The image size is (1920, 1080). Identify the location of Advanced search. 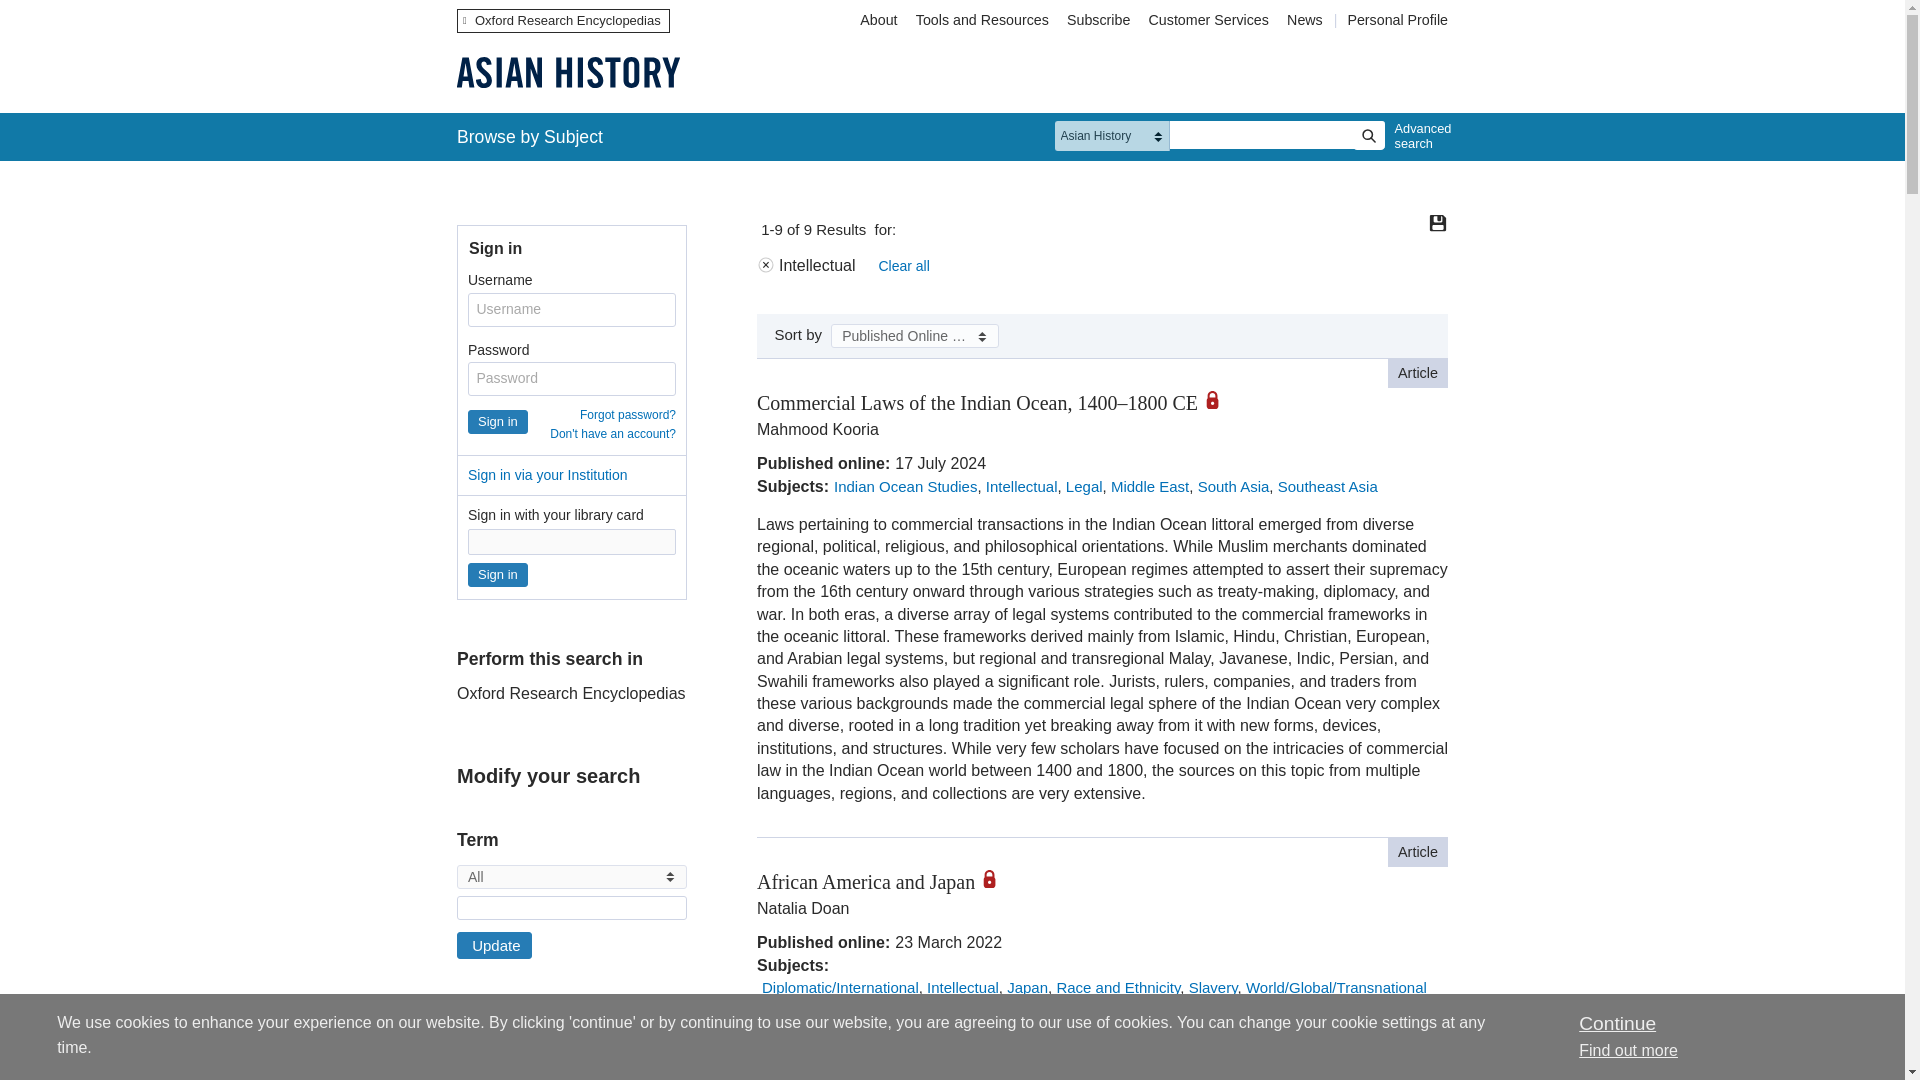
(1418, 136).